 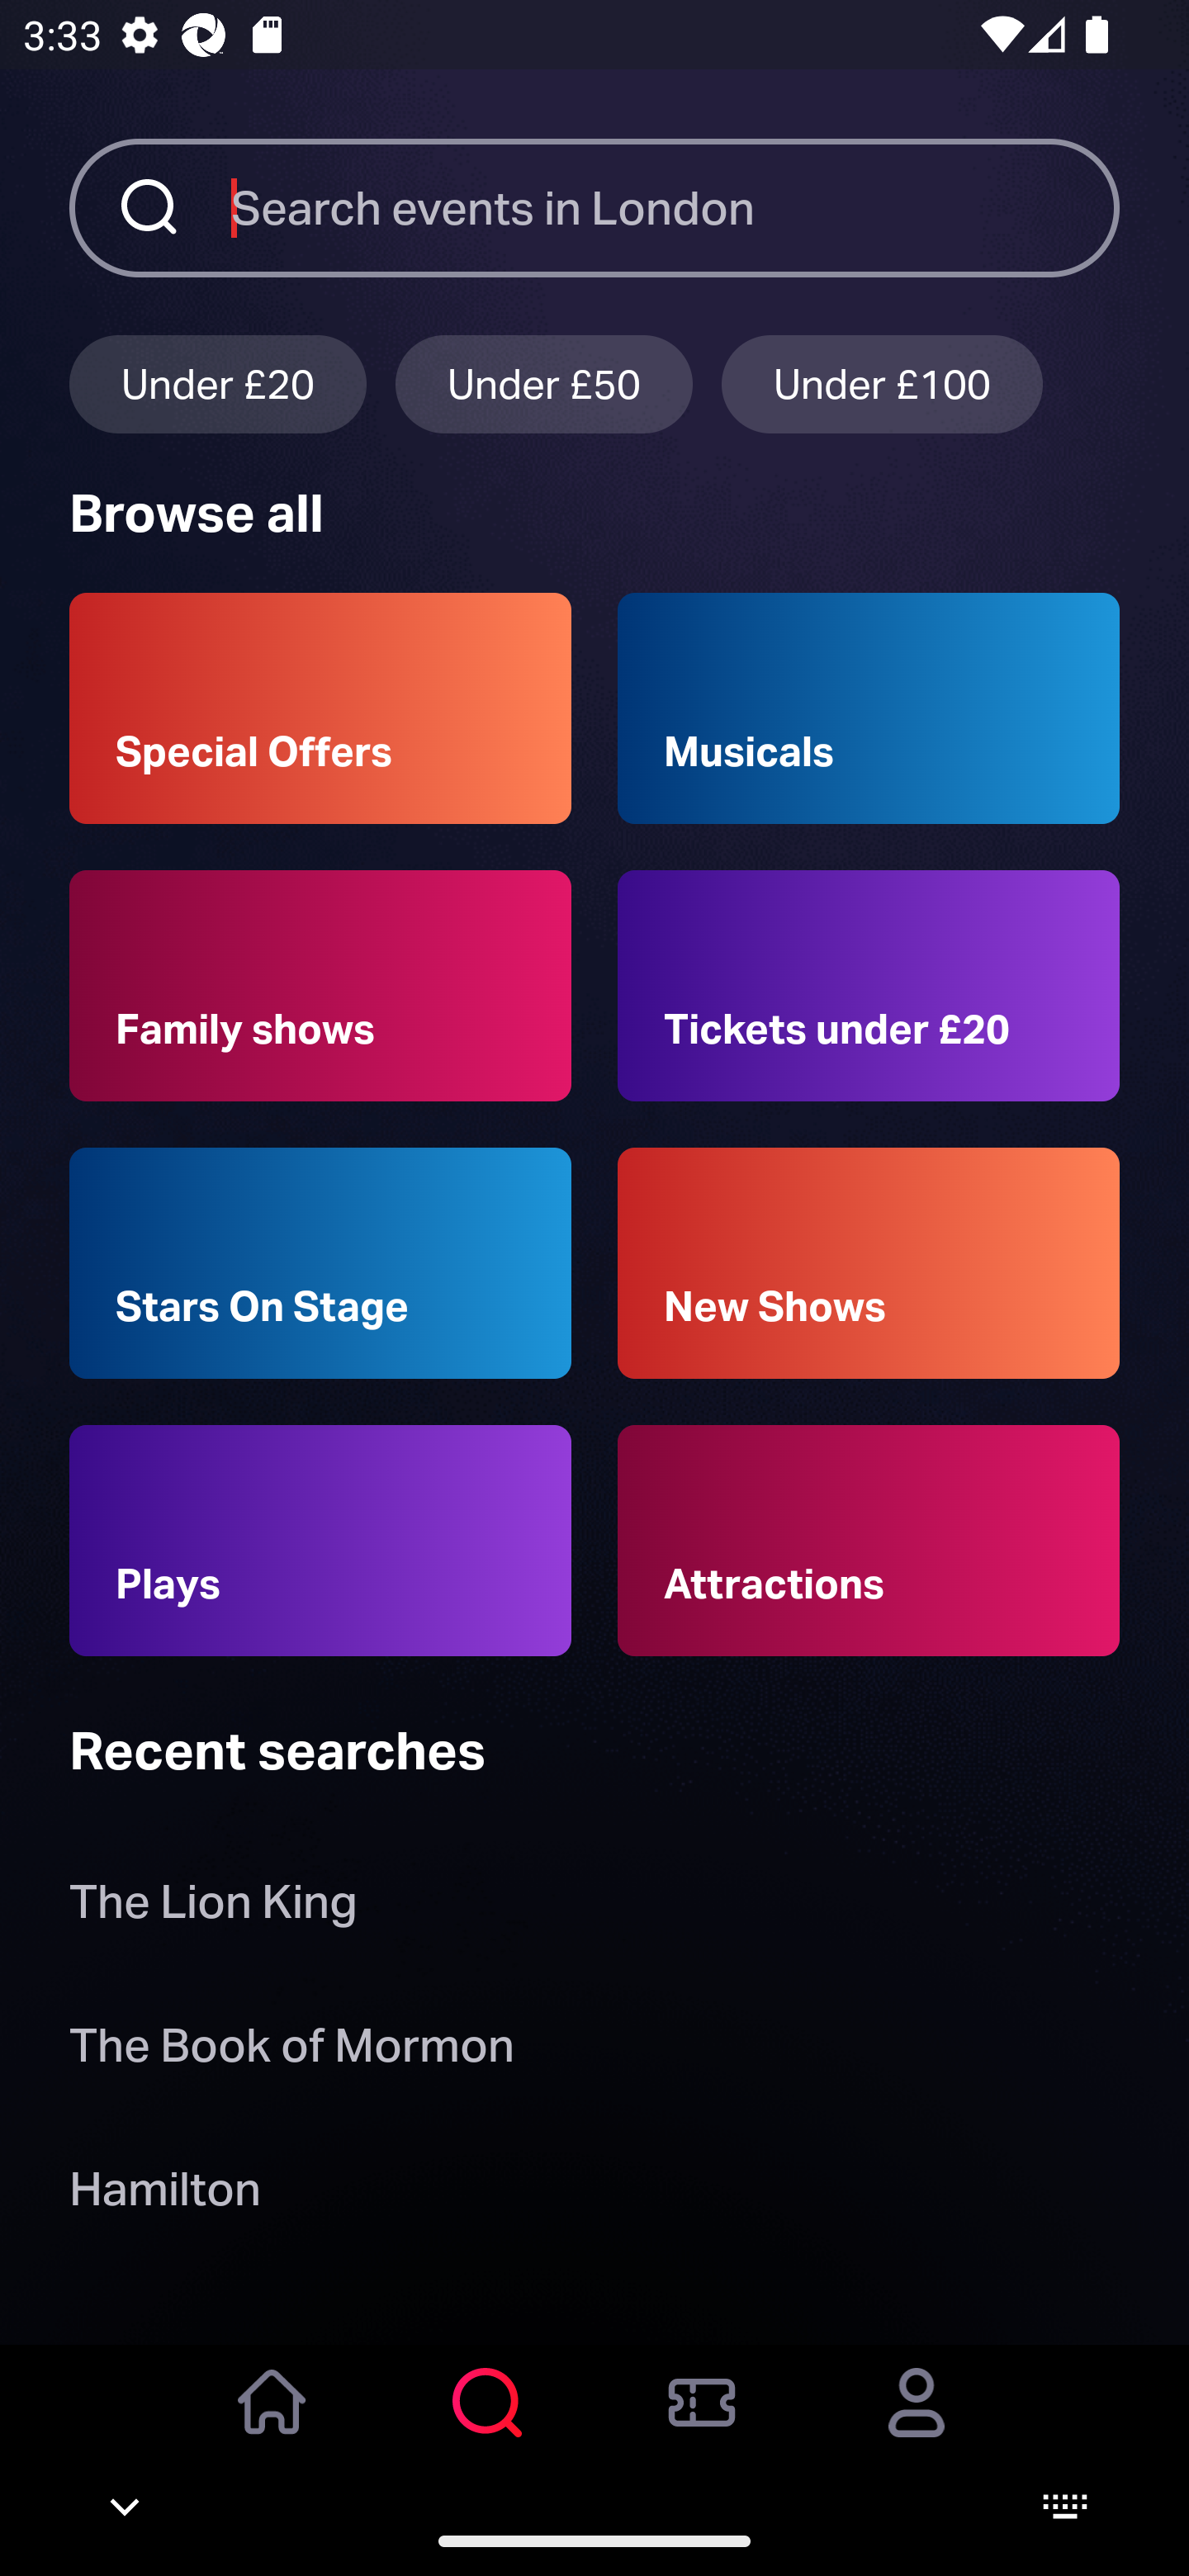 I want to click on Stars On Stage, so click(x=320, y=1263).